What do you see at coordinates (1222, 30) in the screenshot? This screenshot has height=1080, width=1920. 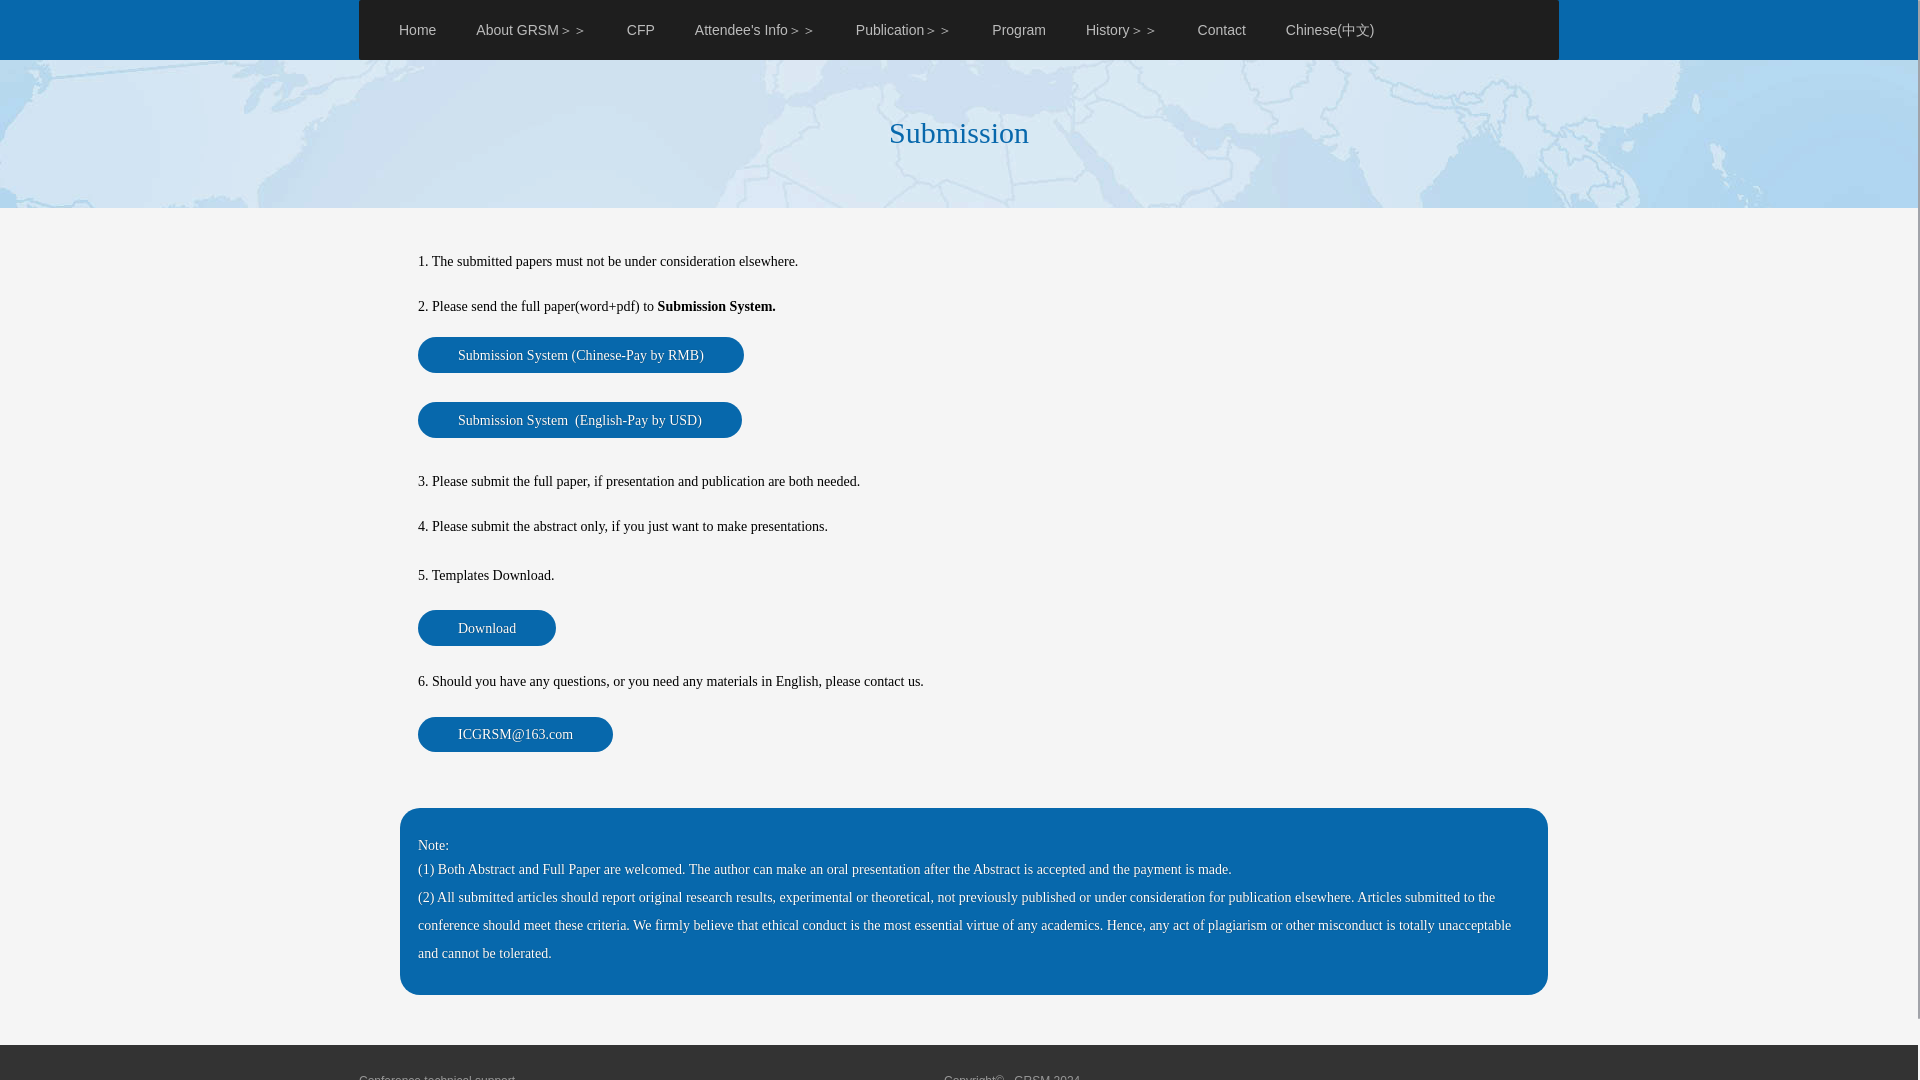 I see `Contact` at bounding box center [1222, 30].